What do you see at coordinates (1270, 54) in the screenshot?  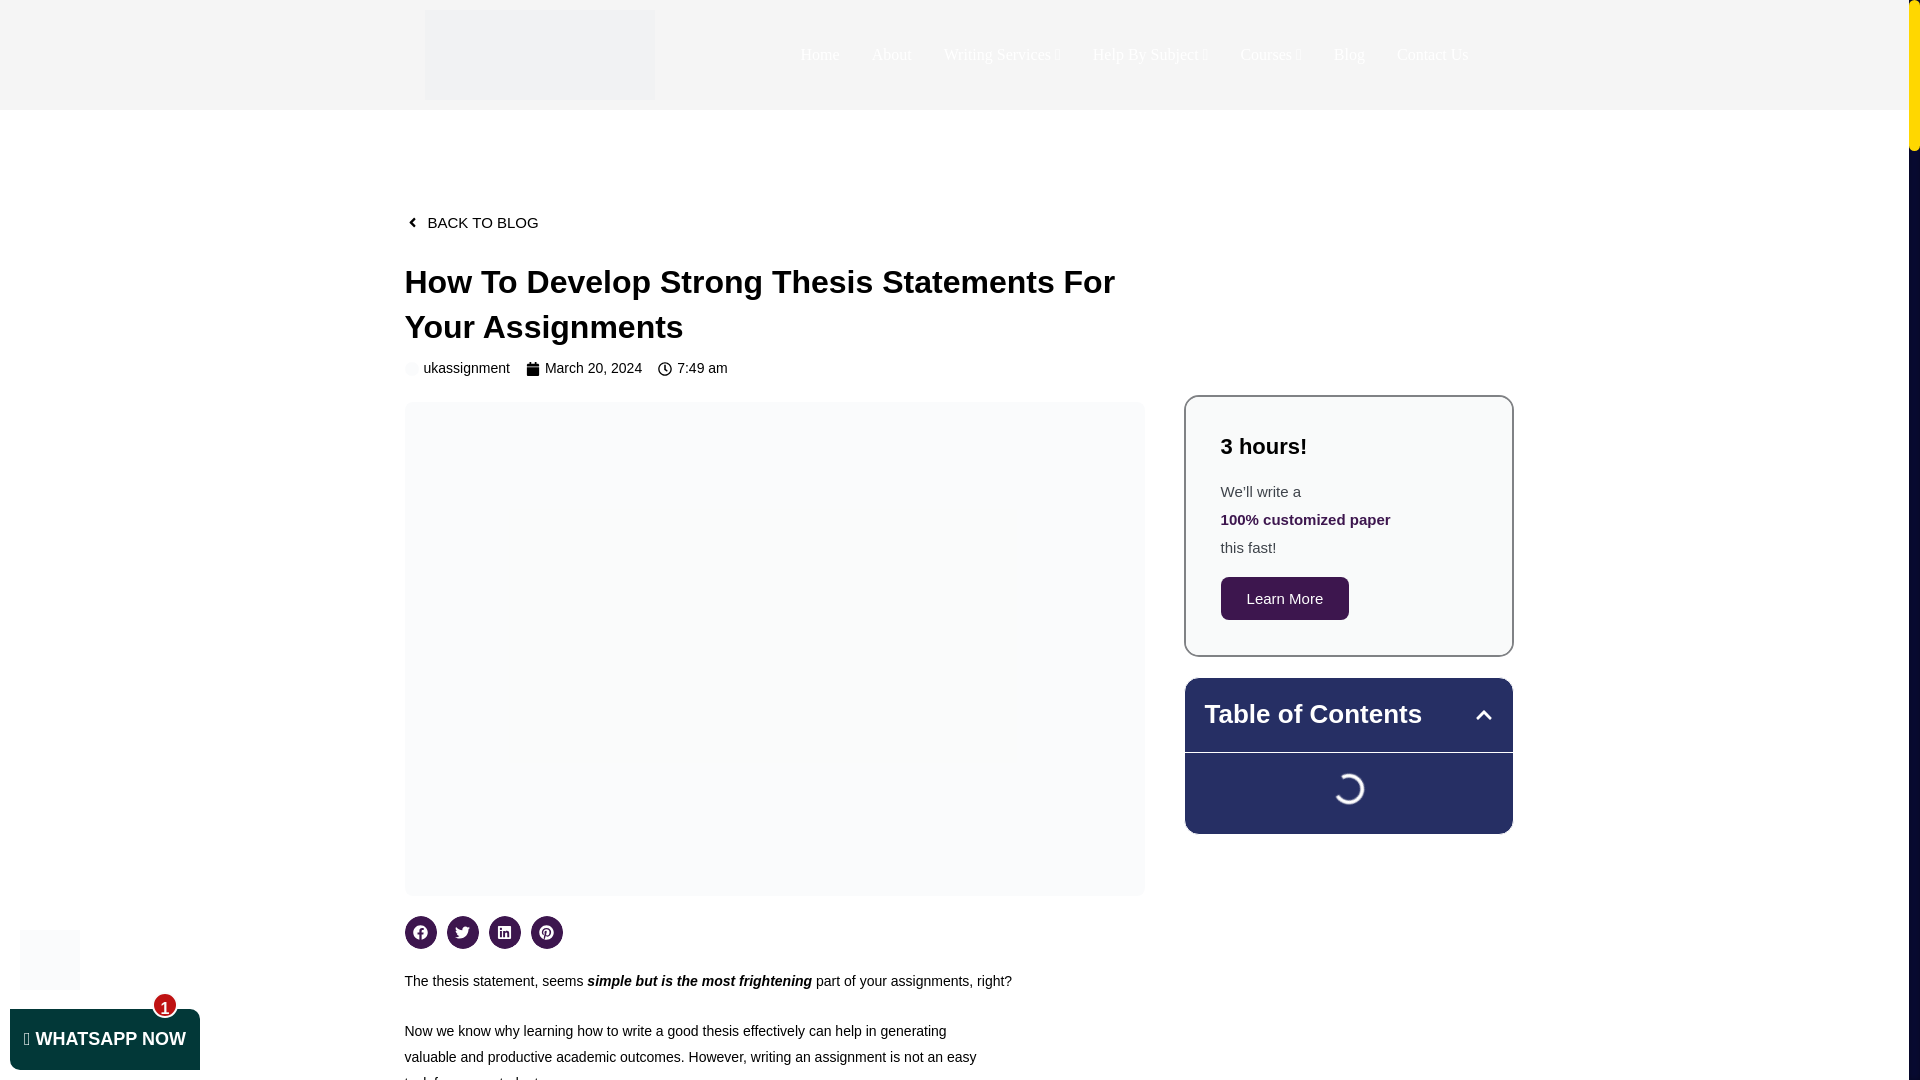 I see `Courses` at bounding box center [1270, 54].